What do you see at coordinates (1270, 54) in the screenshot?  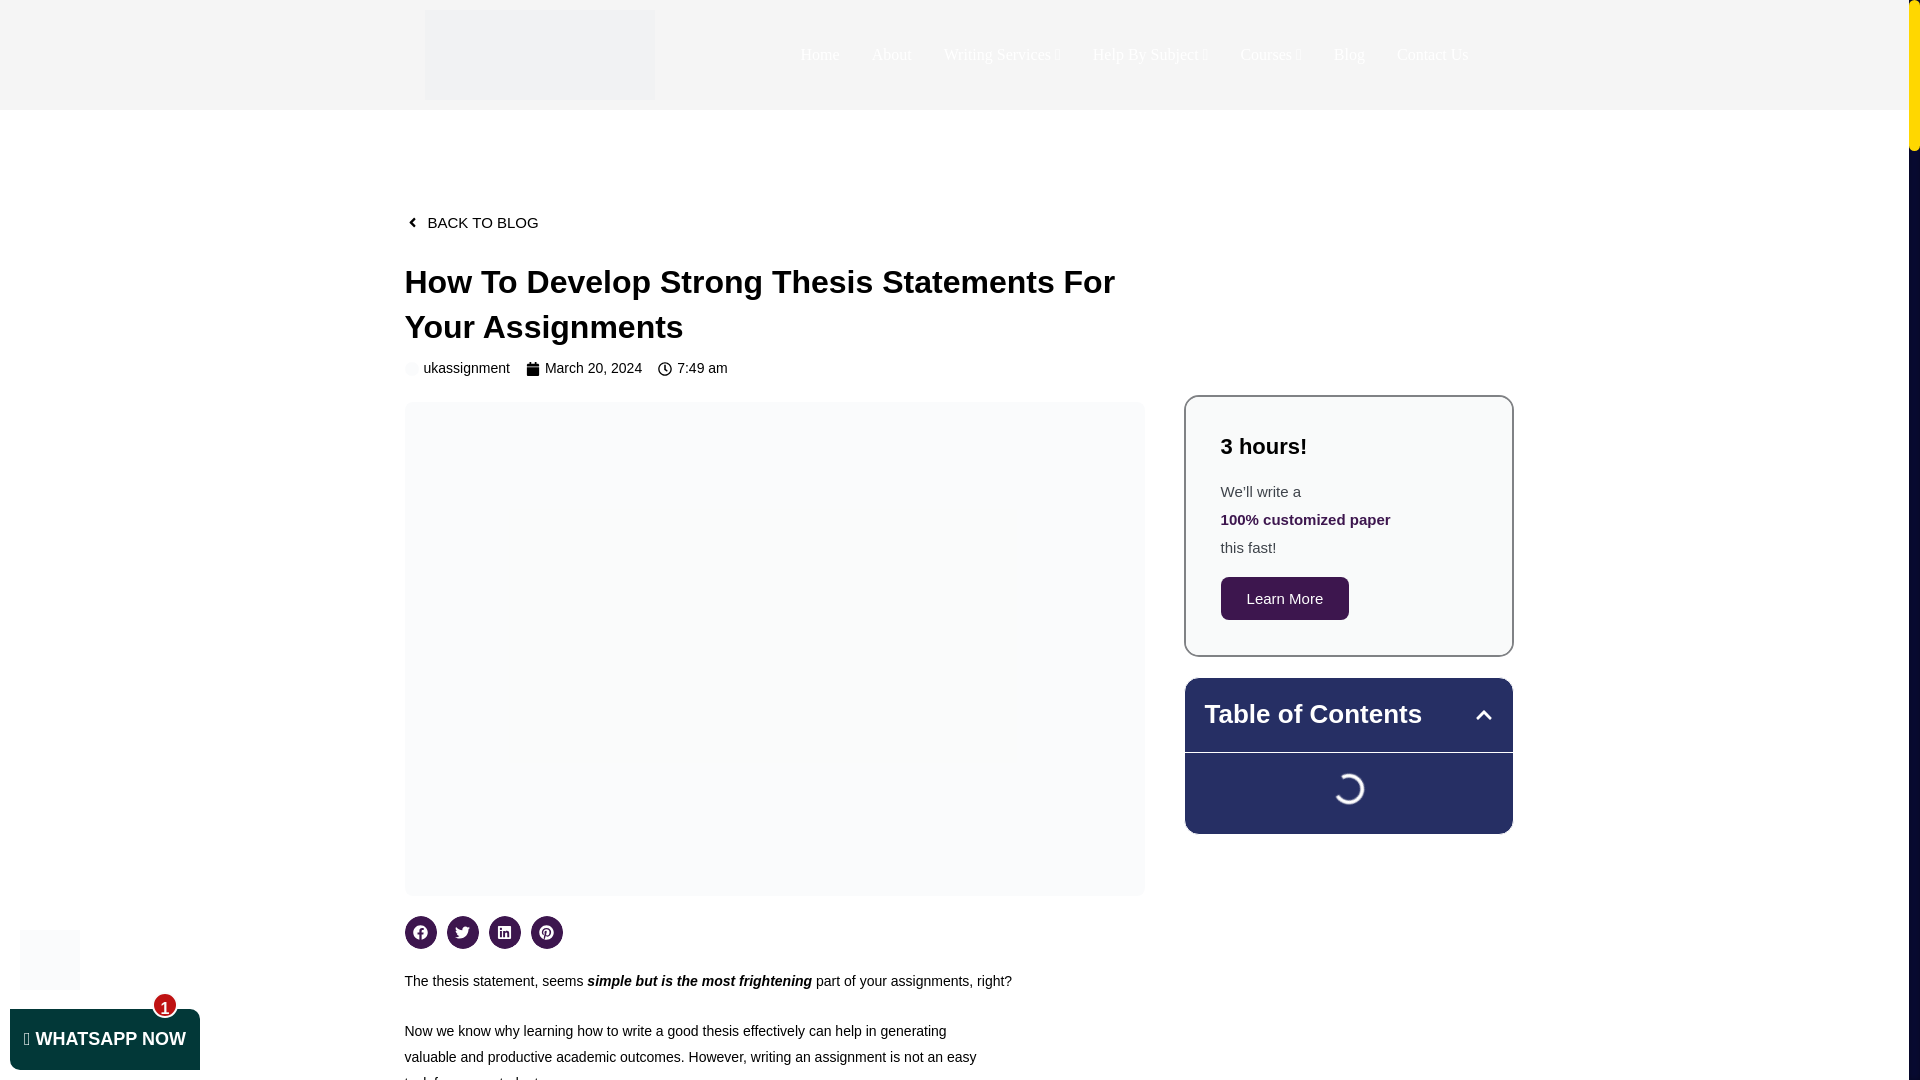 I see `Courses` at bounding box center [1270, 54].